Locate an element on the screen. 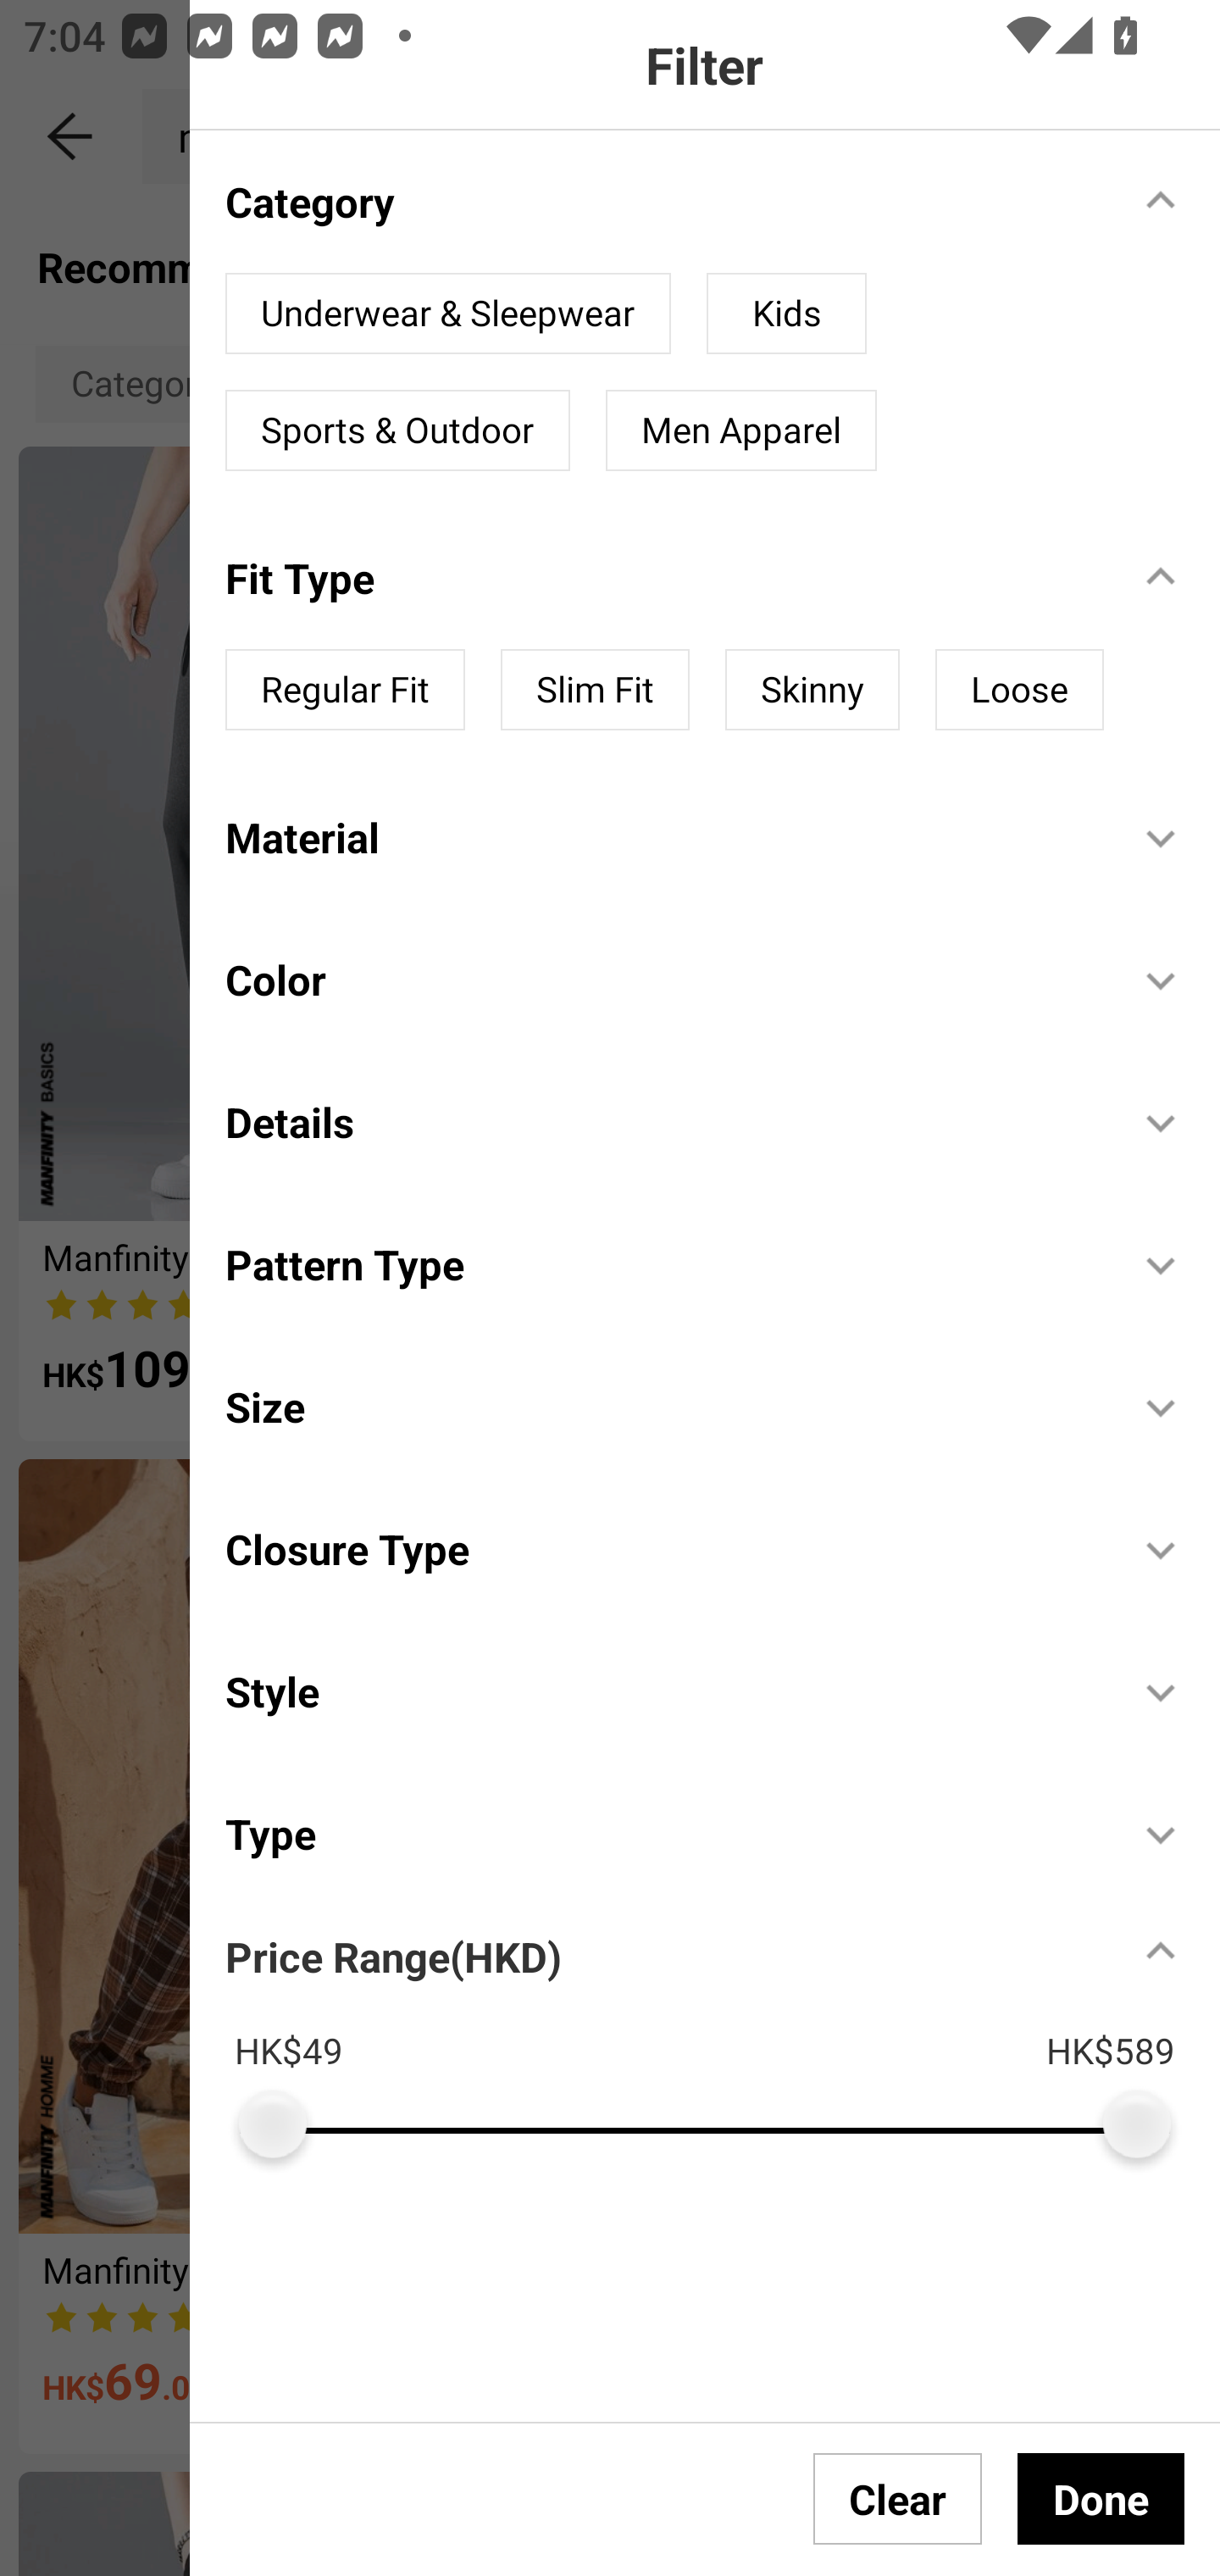 This screenshot has height=2576, width=1220. Material is located at coordinates (663, 837).